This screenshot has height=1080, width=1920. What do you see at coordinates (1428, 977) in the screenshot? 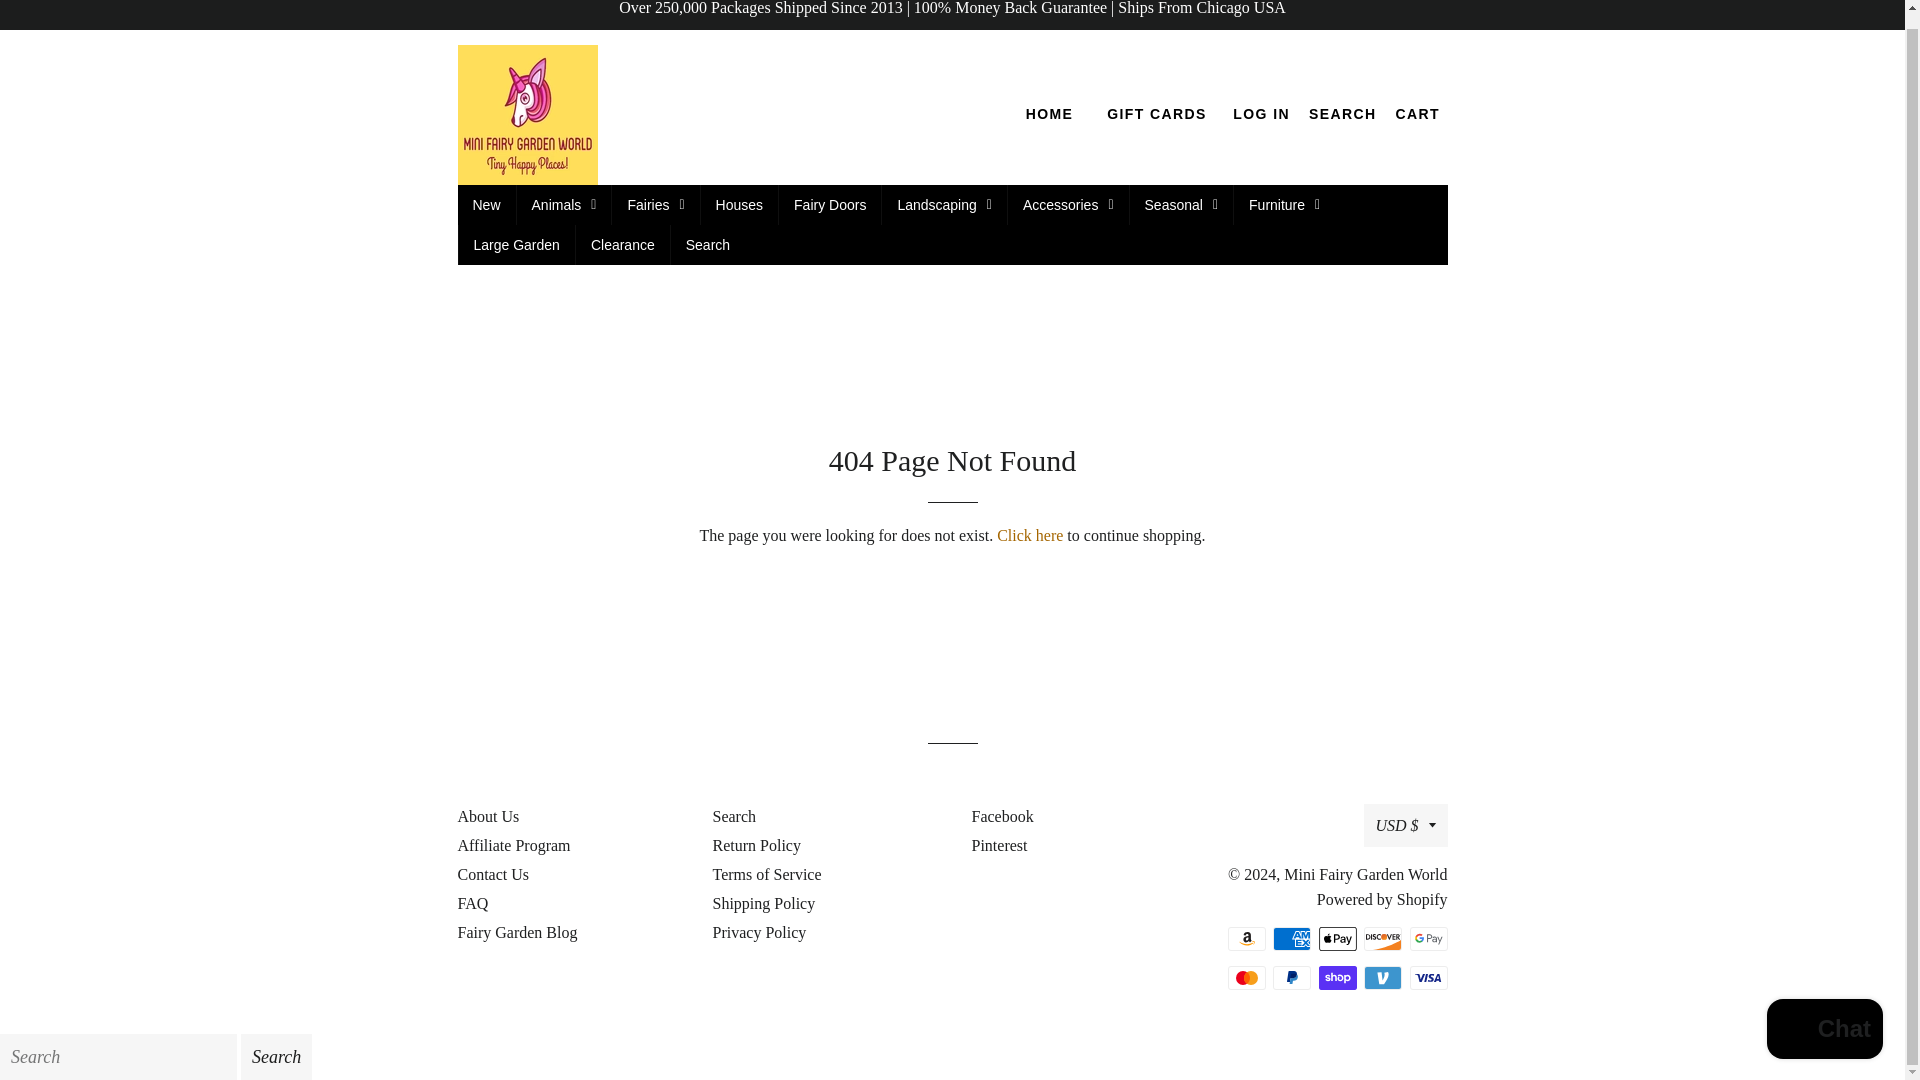
I see `Visa` at bounding box center [1428, 977].